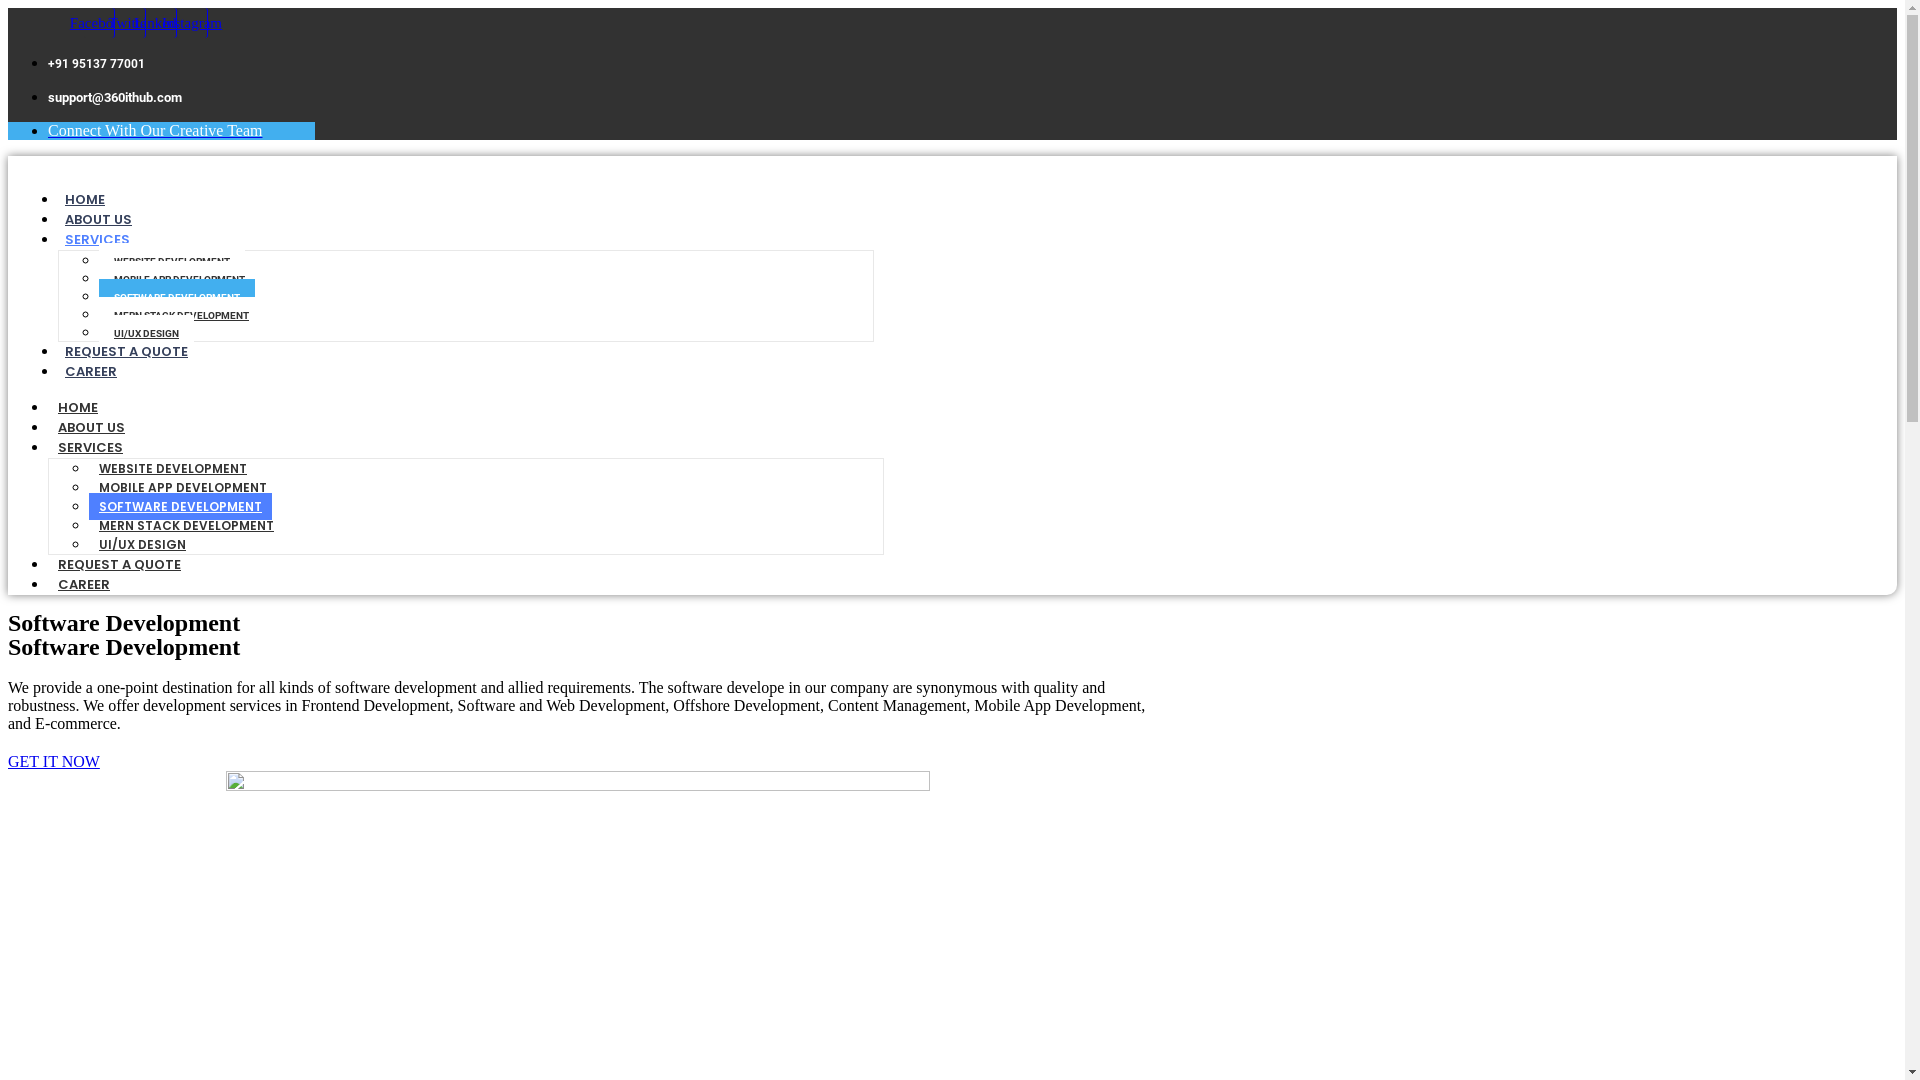 The width and height of the screenshot is (1920, 1080). Describe the element at coordinates (92, 427) in the screenshot. I see `ABOUT US` at that location.